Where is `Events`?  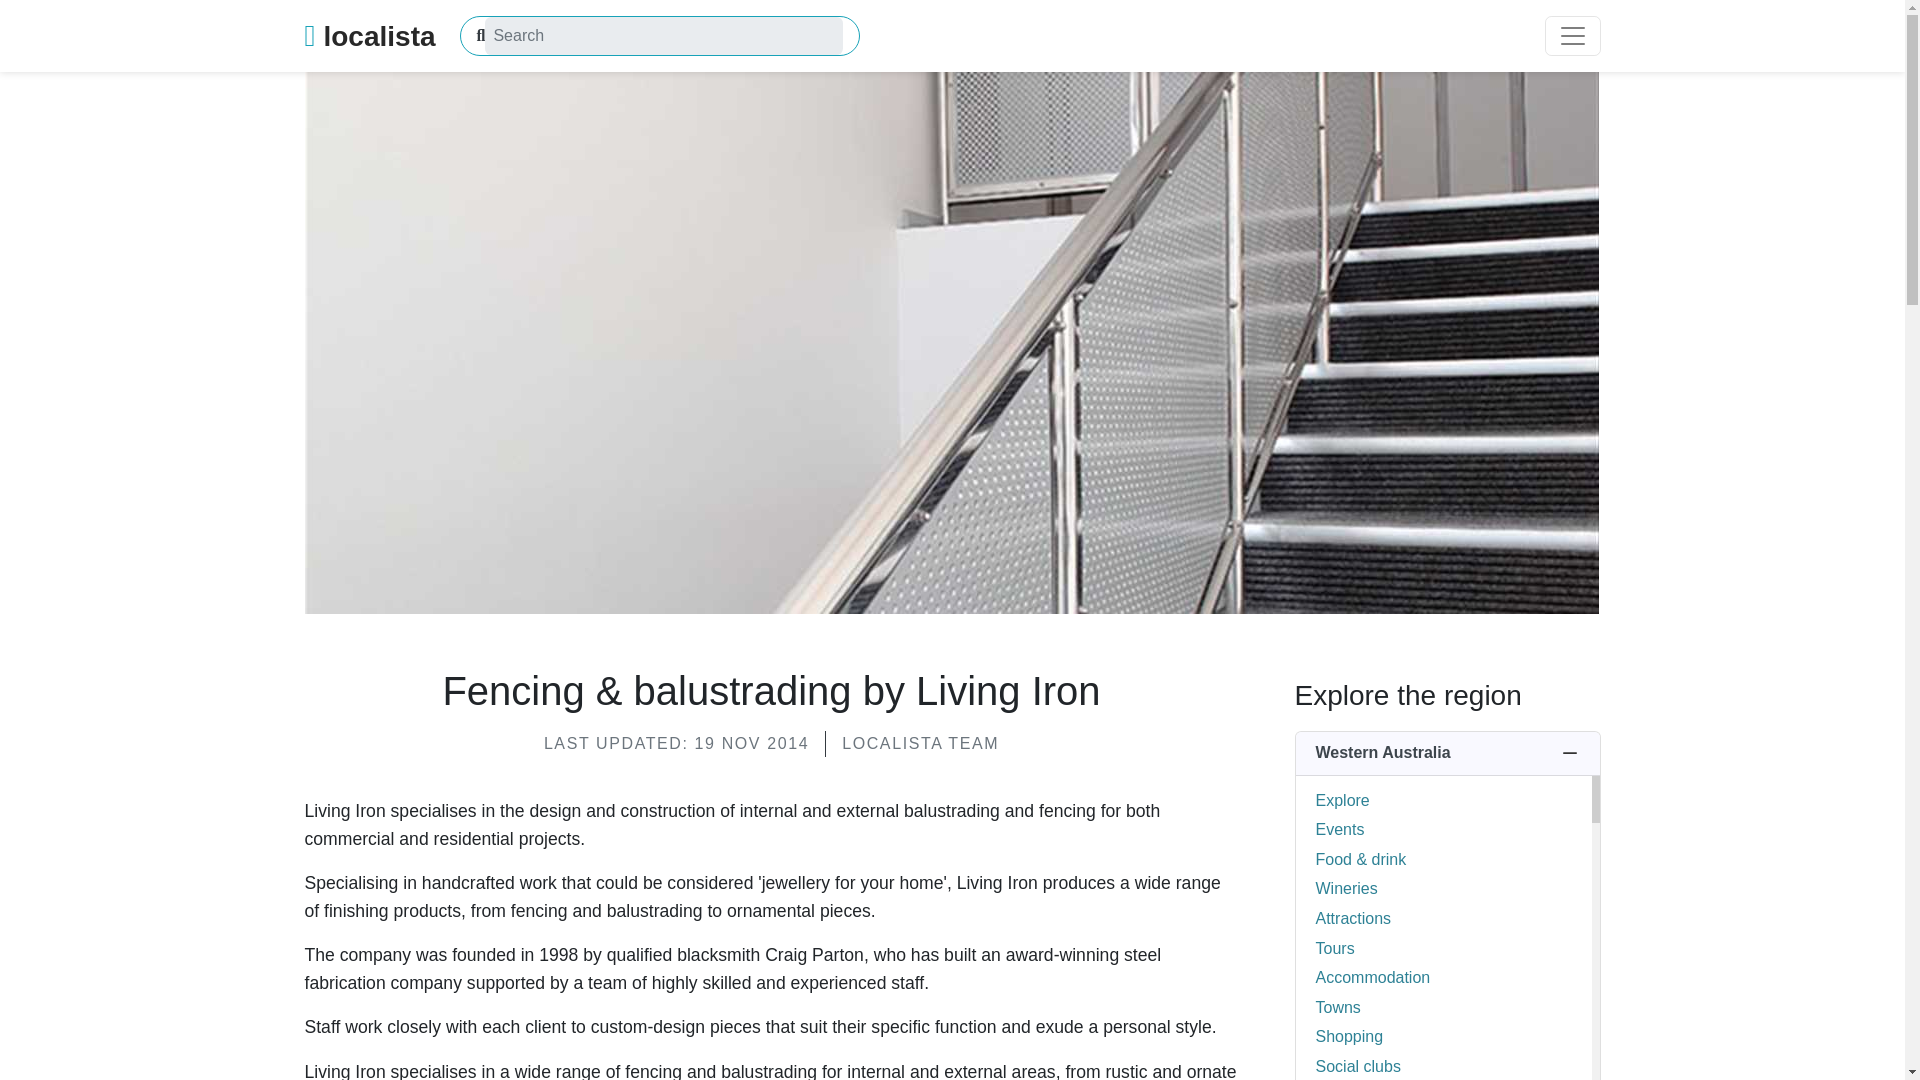
Events is located at coordinates (1340, 829).